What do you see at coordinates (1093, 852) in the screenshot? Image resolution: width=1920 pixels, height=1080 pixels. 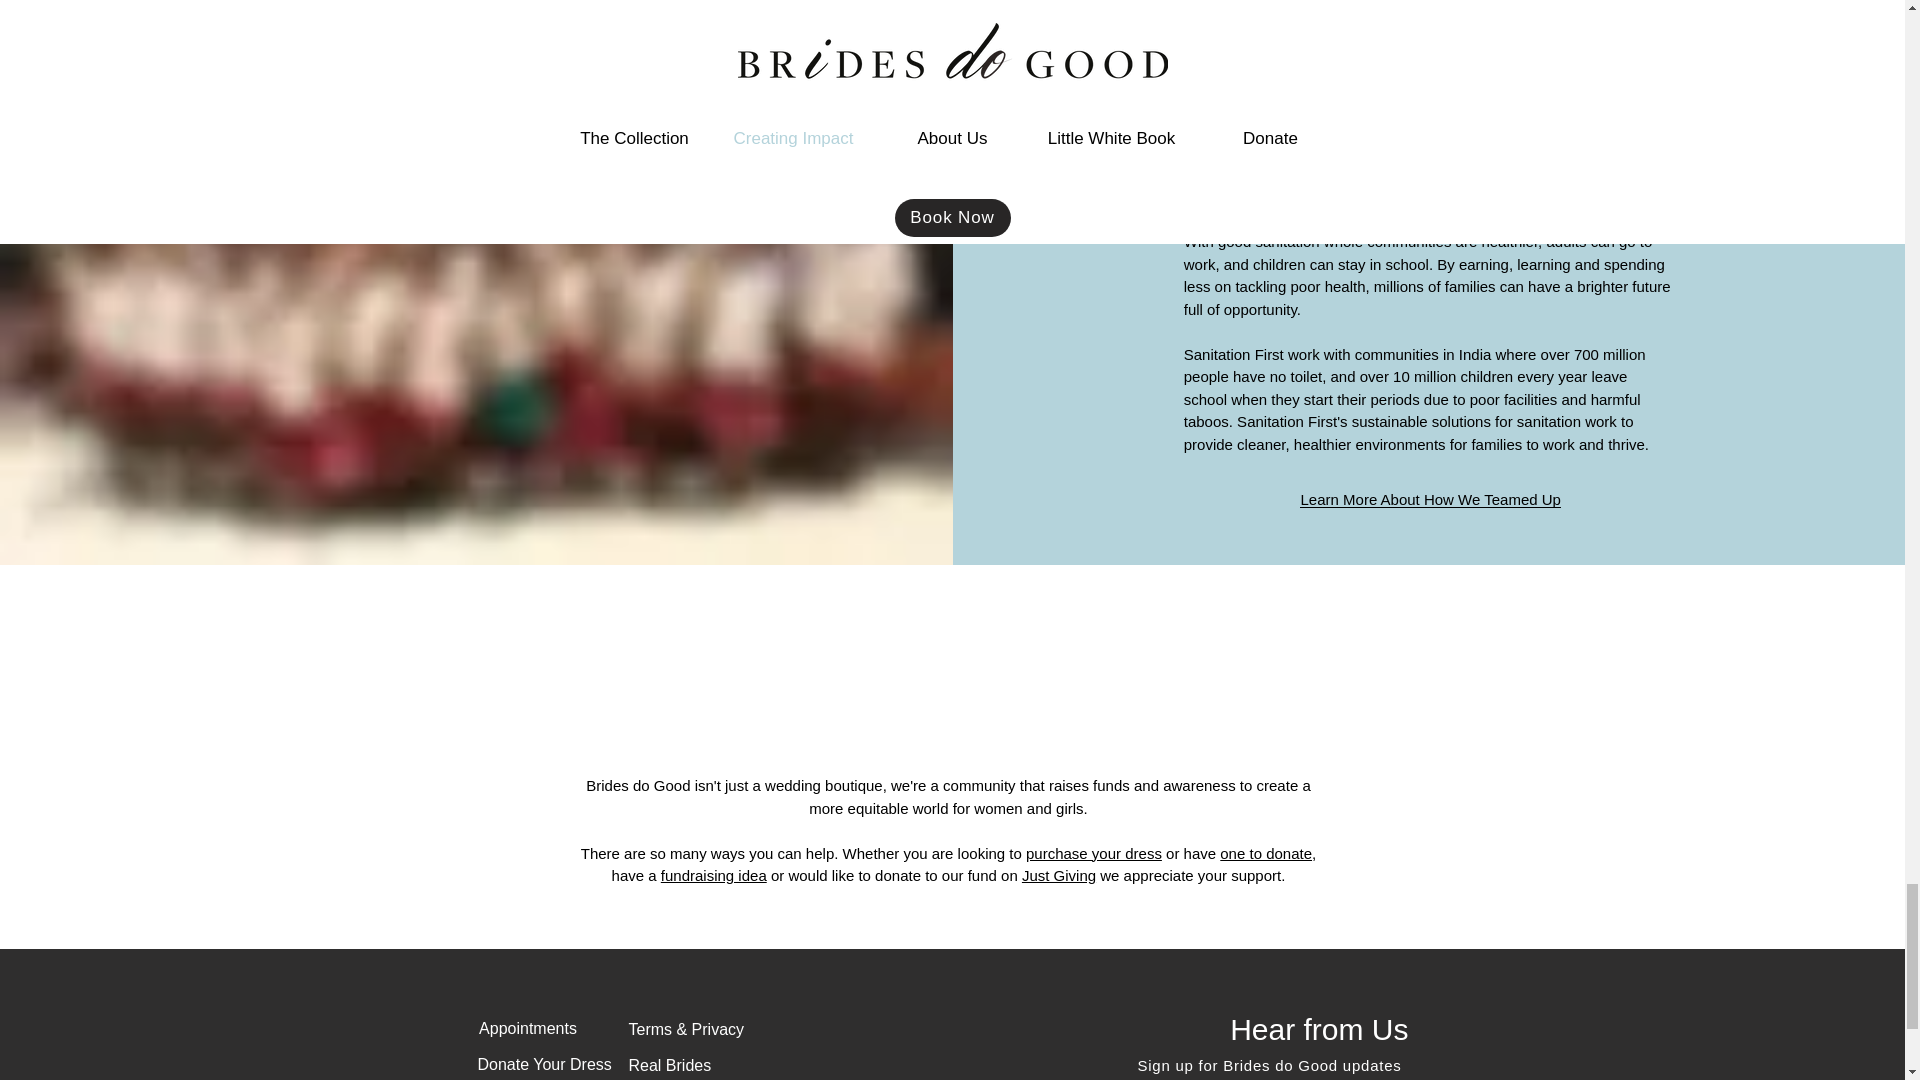 I see `purchase your dress` at bounding box center [1093, 852].